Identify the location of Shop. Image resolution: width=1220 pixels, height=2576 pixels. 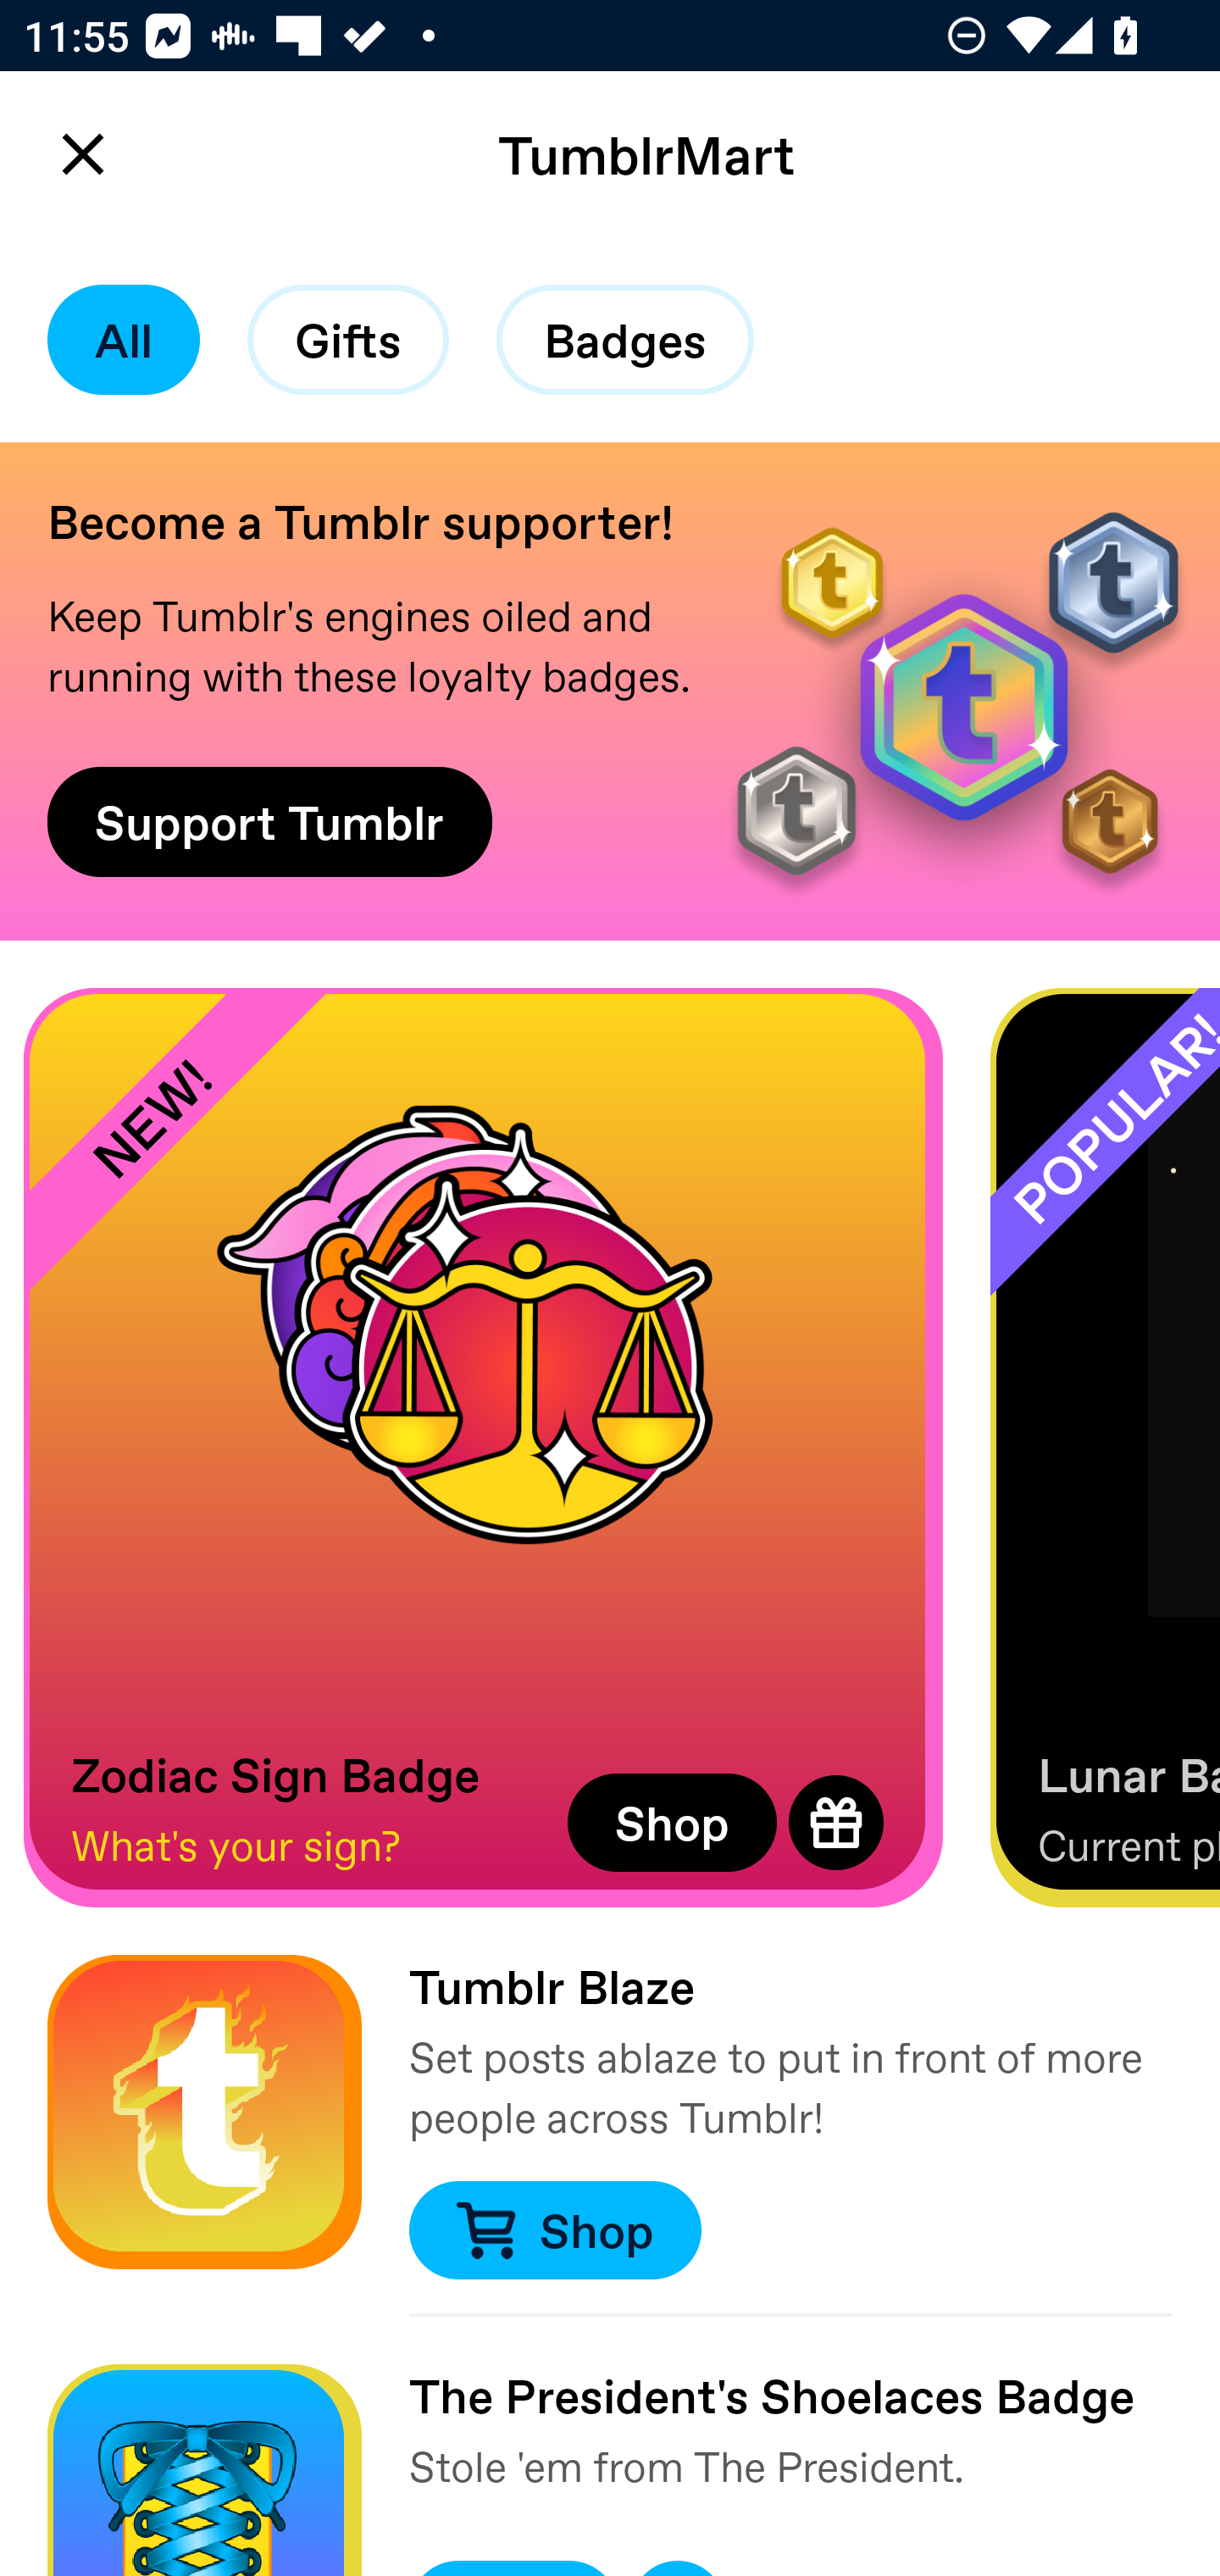
(554, 2230).